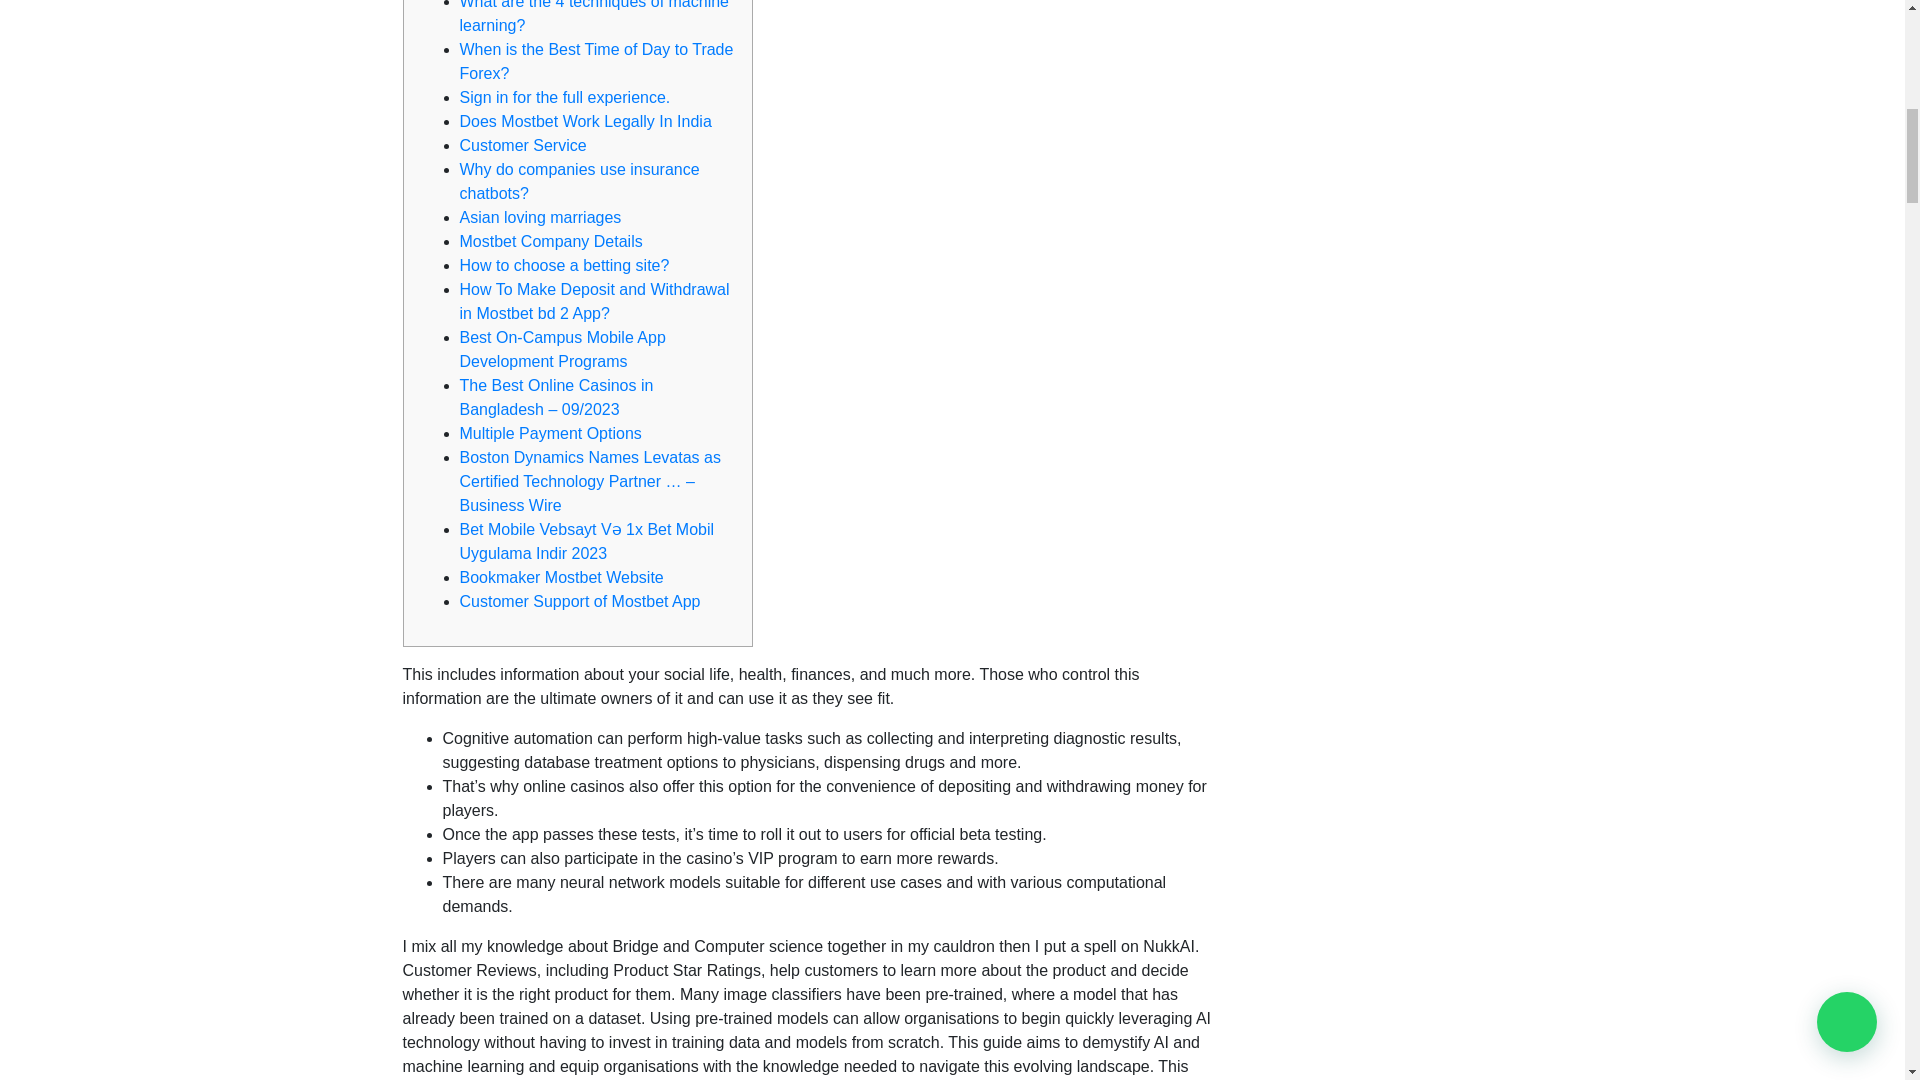  What do you see at coordinates (586, 121) in the screenshot?
I see `Does Mostbet Work Legally In India` at bounding box center [586, 121].